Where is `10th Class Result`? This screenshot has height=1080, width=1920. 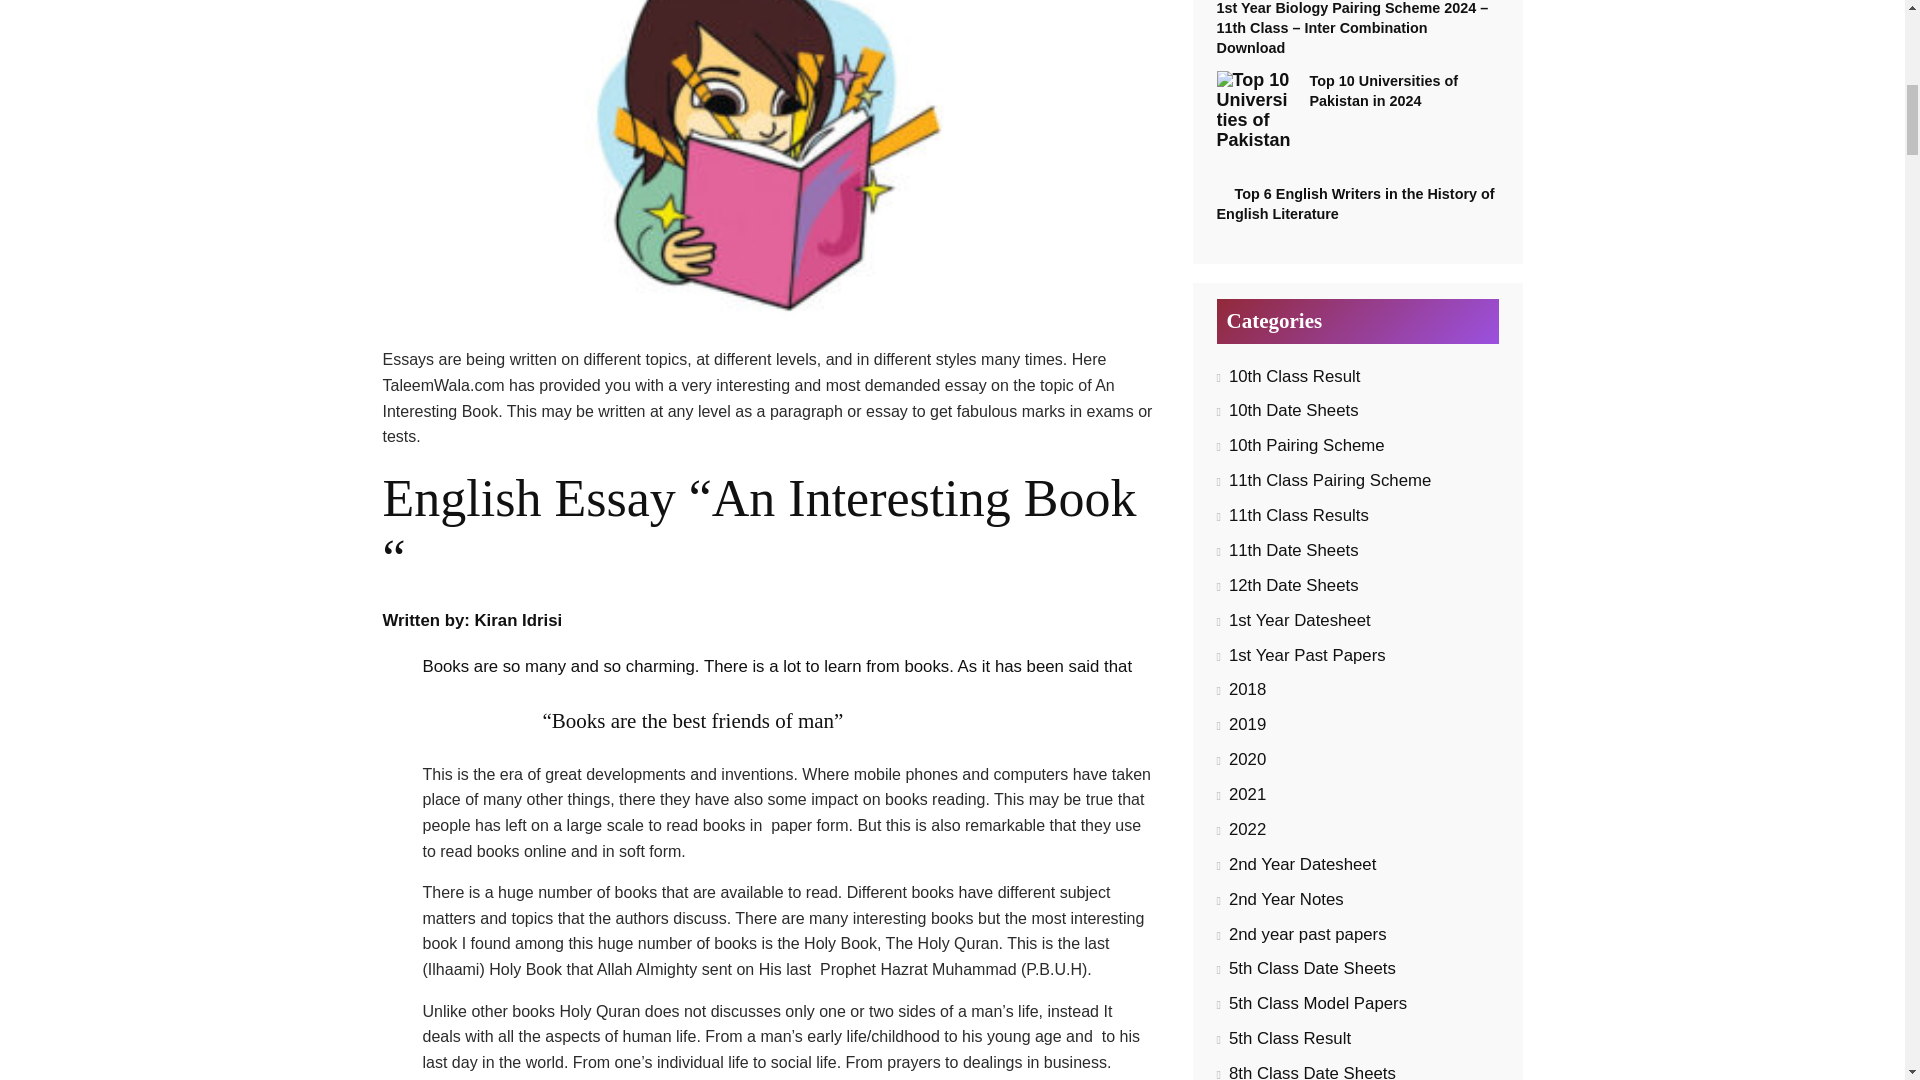
10th Class Result is located at coordinates (1294, 376).